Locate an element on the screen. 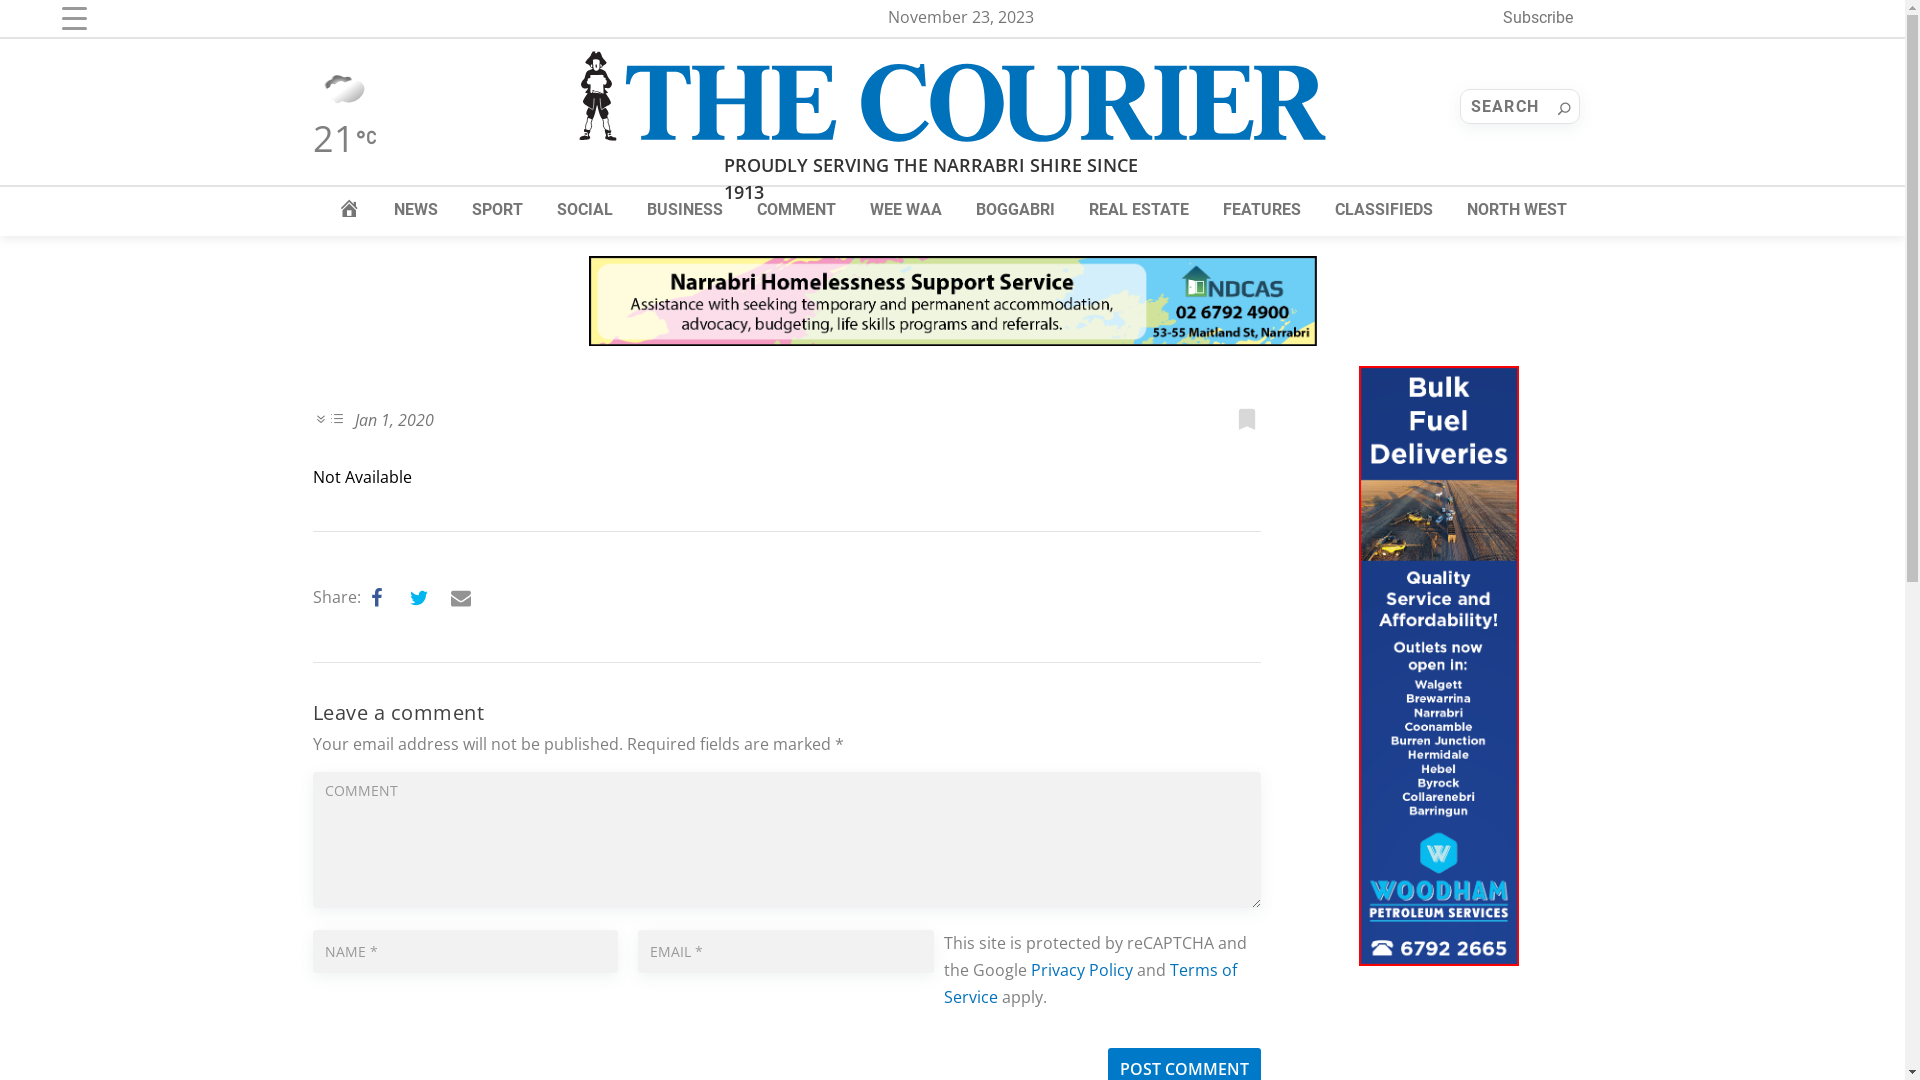 This screenshot has width=1920, height=1080. COMMENT is located at coordinates (796, 210).